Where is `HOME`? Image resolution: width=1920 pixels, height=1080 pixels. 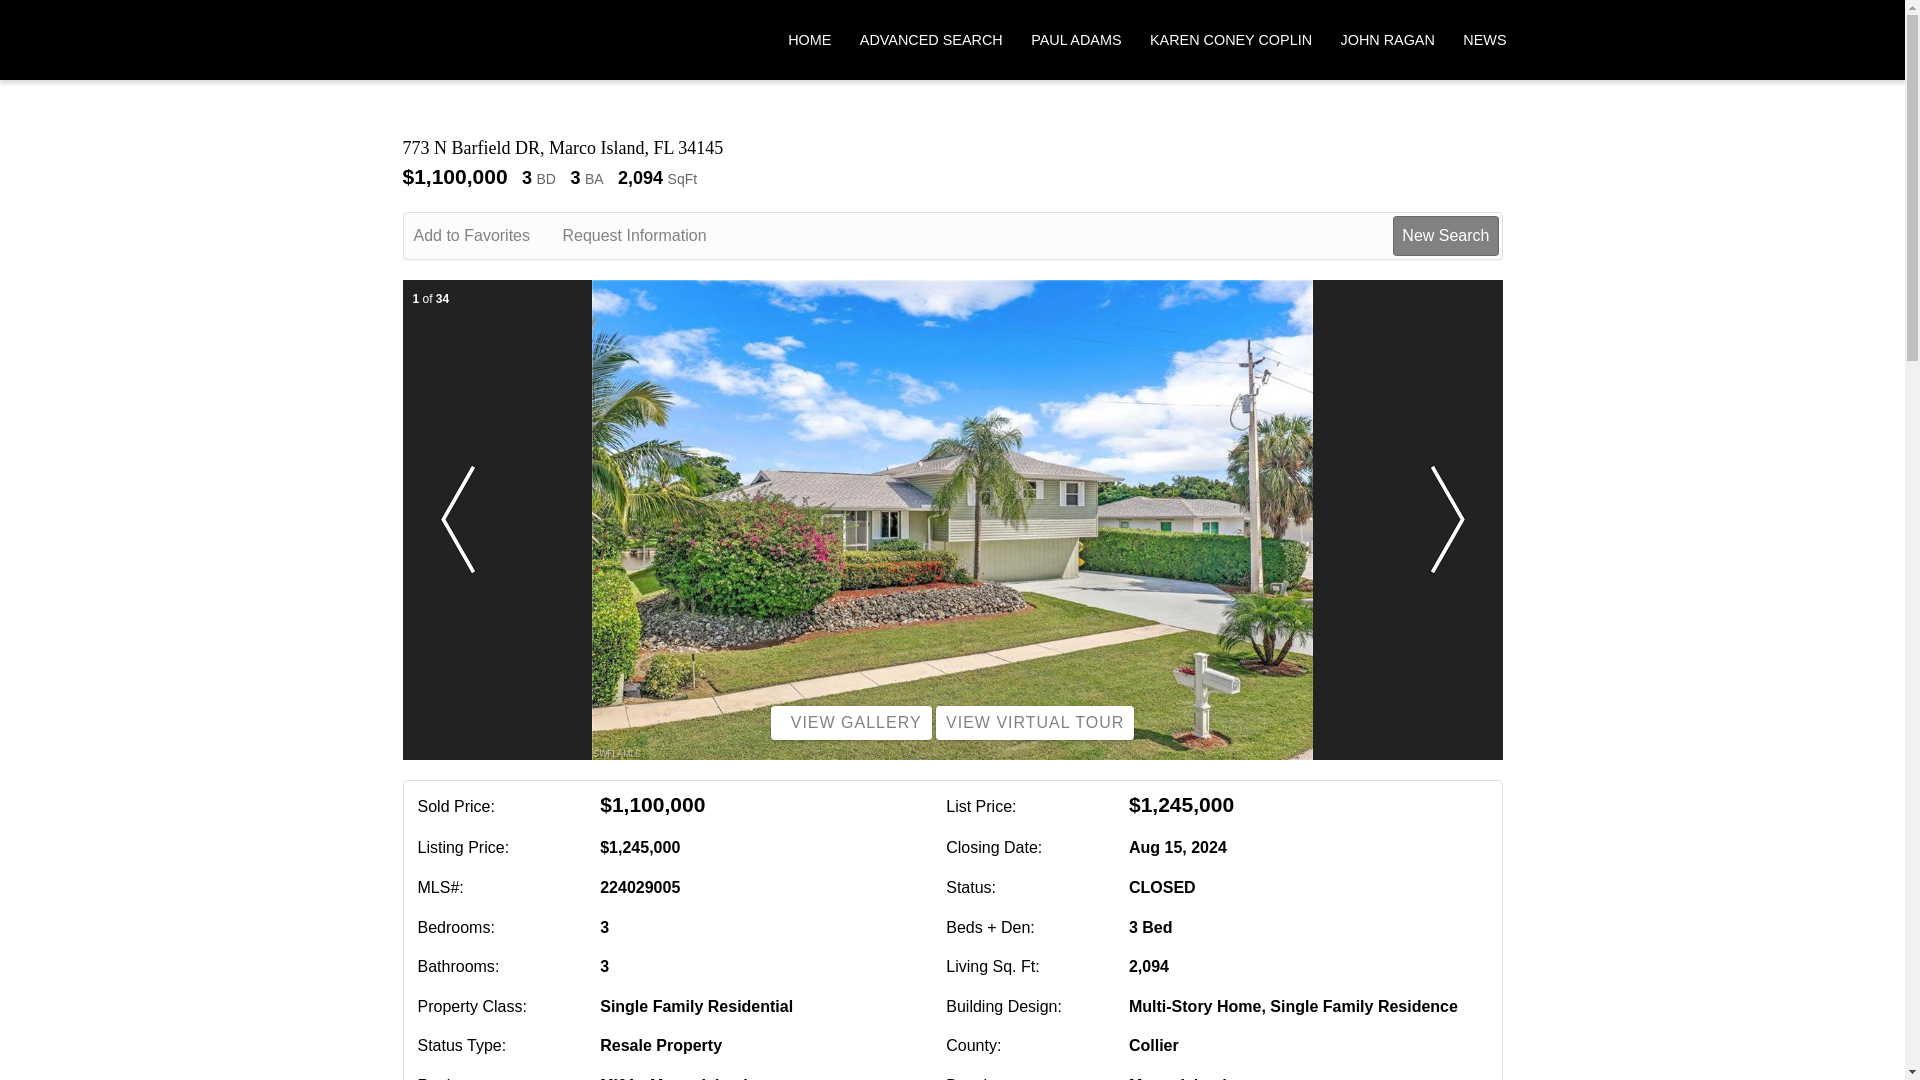 HOME is located at coordinates (809, 40).